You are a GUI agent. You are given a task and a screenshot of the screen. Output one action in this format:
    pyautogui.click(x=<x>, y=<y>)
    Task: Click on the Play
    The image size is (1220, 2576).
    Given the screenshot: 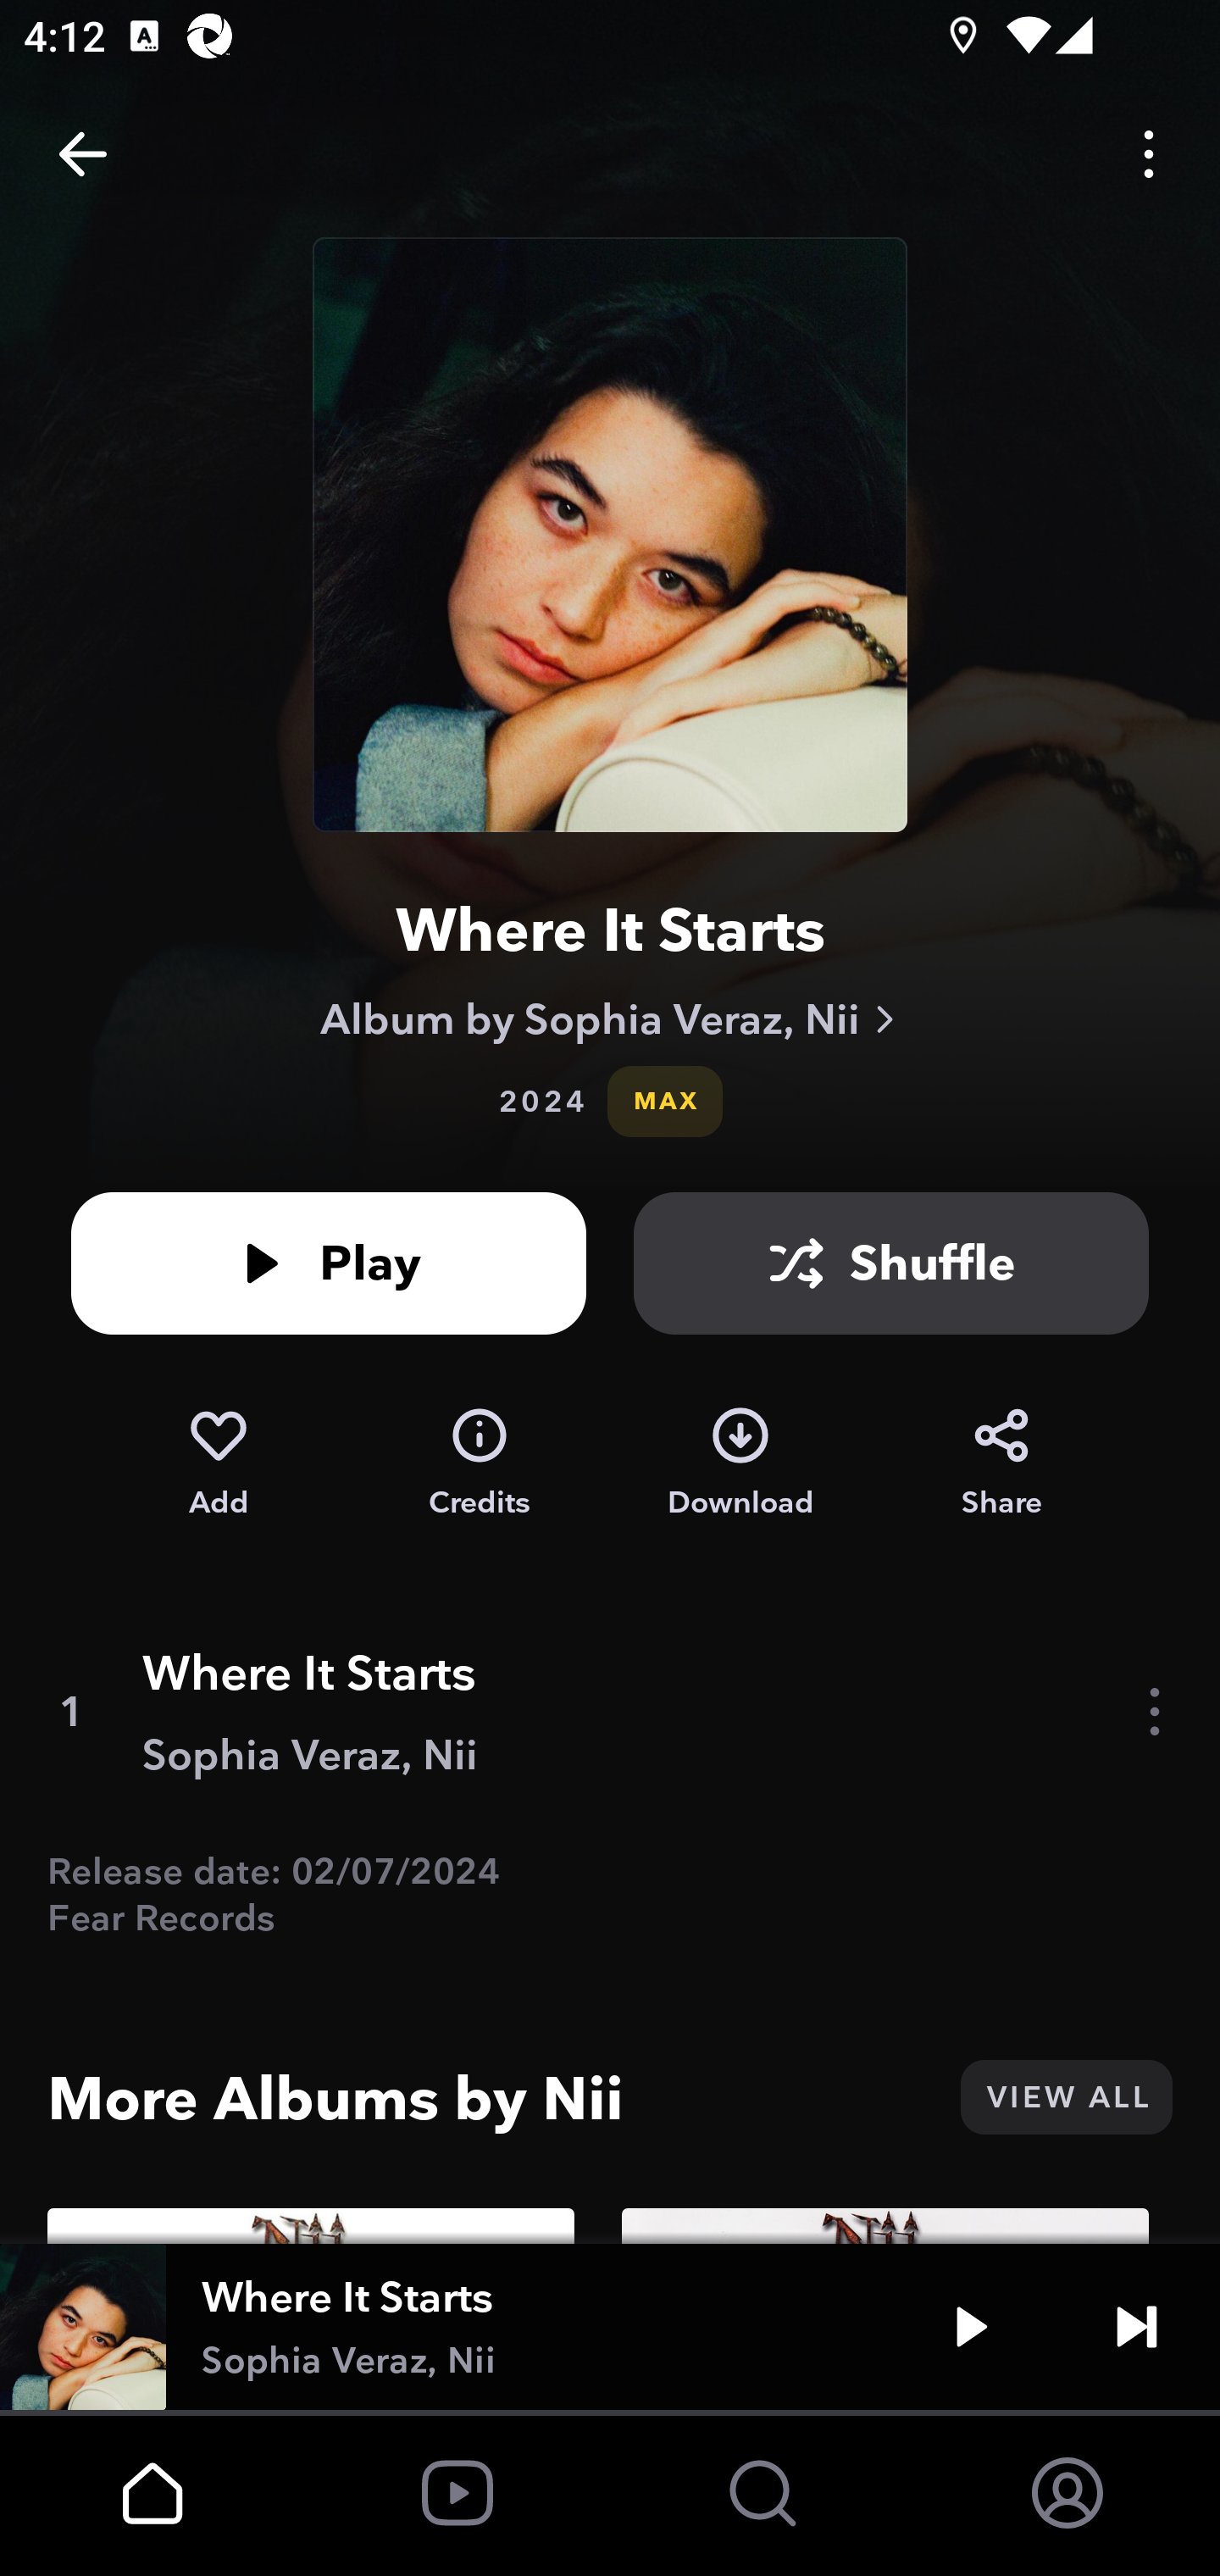 What is the action you would take?
    pyautogui.click(x=329, y=1263)
    